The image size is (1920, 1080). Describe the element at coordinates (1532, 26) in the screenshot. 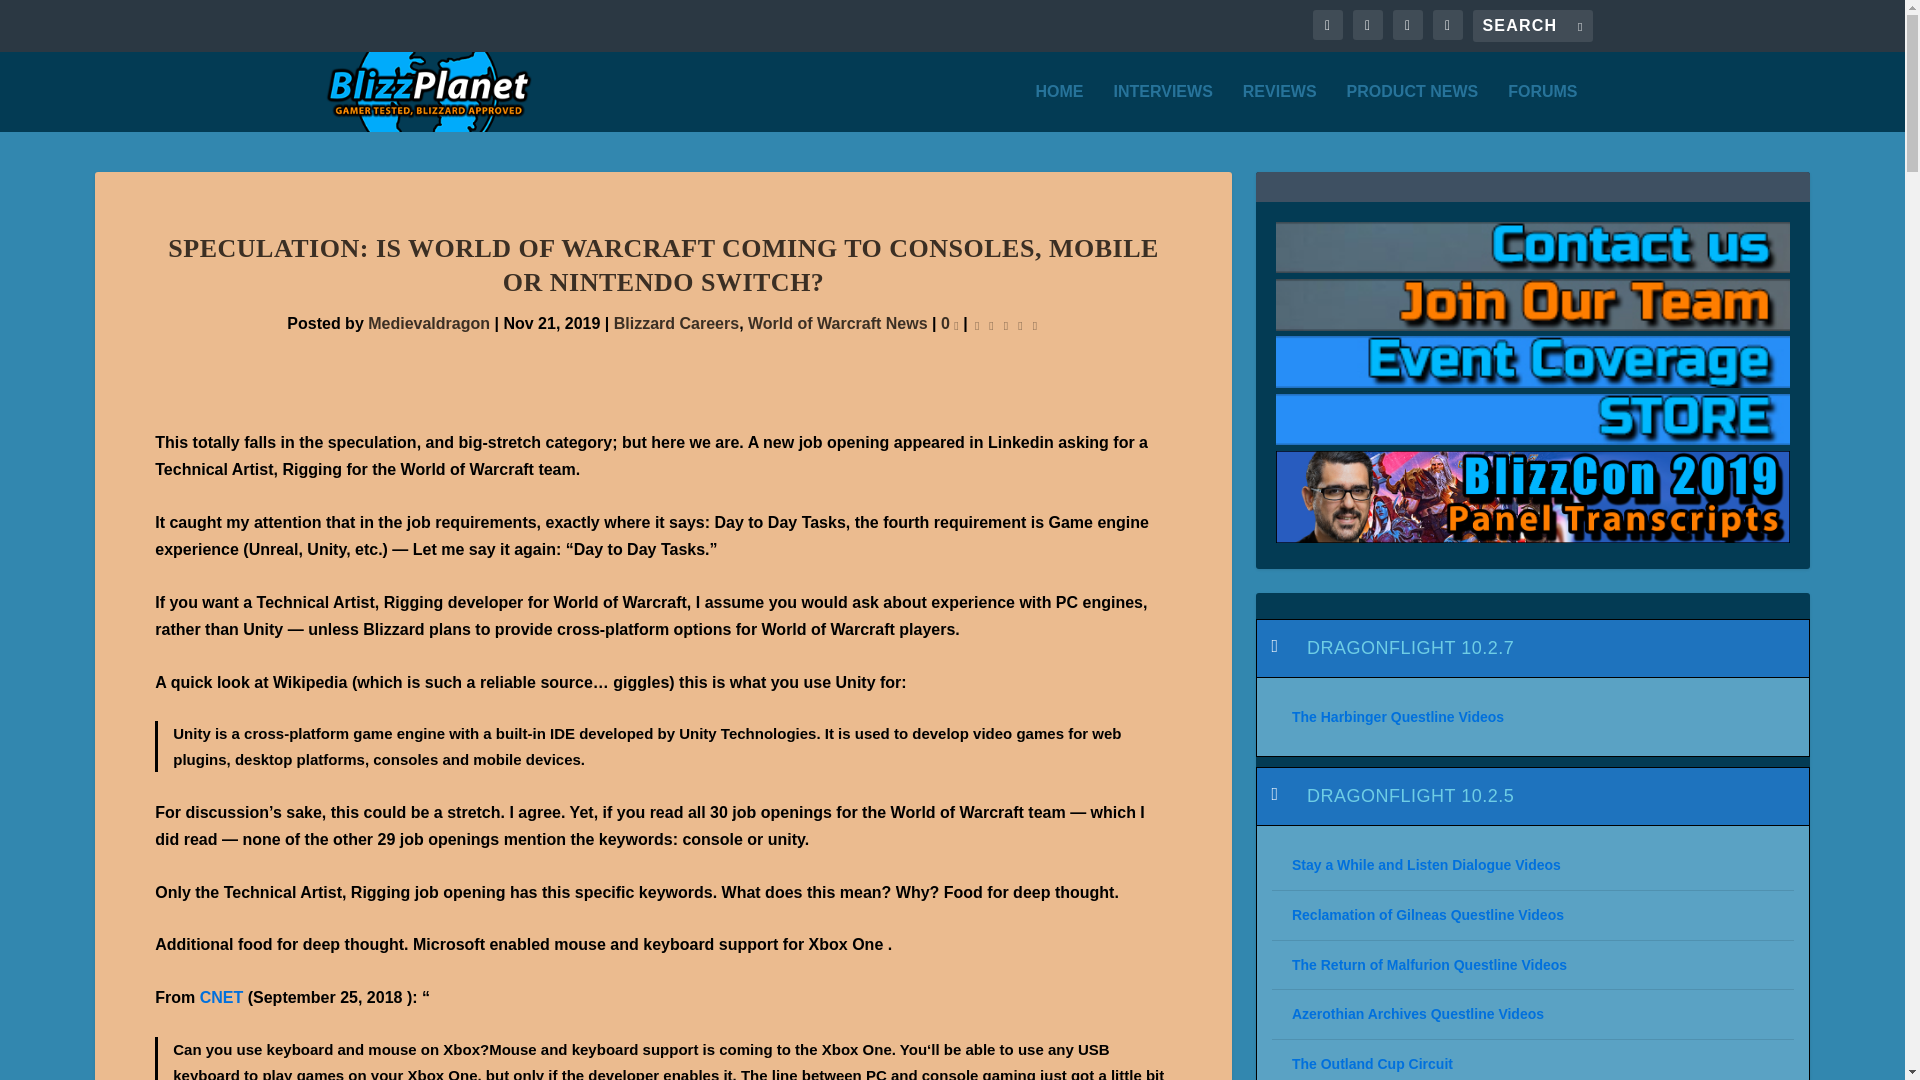

I see `Search for:` at that location.